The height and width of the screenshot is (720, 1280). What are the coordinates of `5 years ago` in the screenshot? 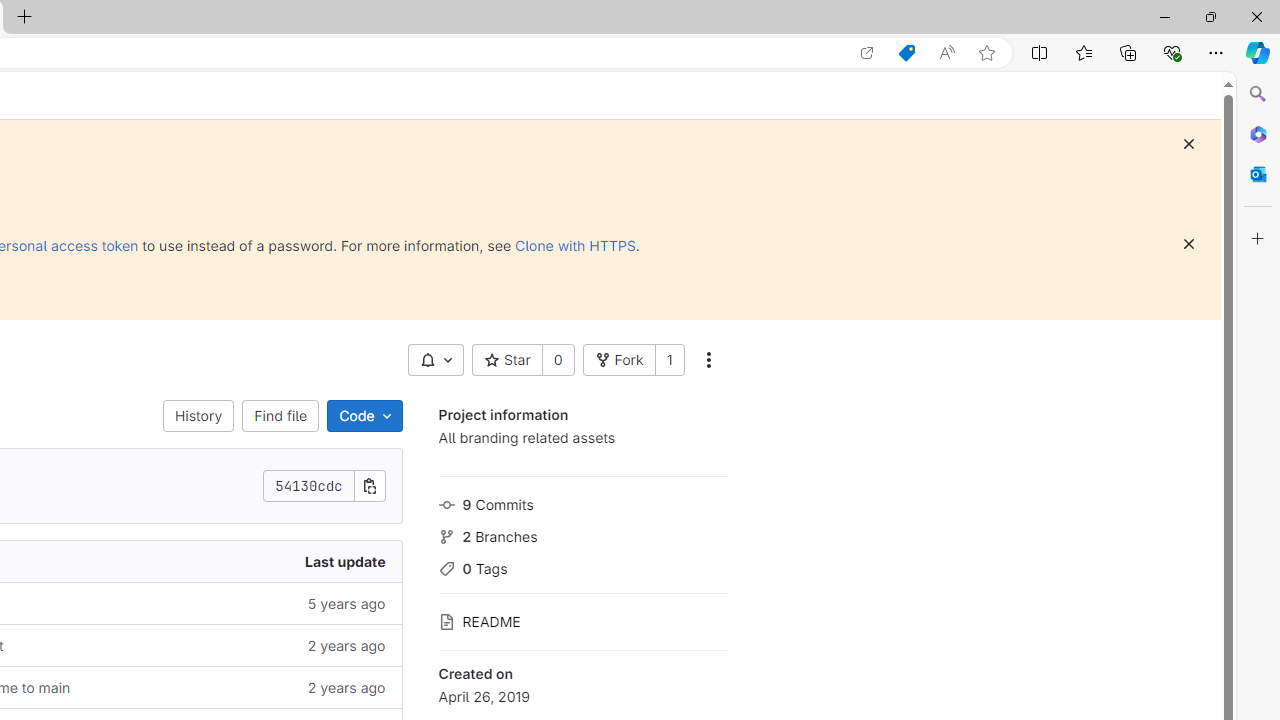 It's located at (247, 602).